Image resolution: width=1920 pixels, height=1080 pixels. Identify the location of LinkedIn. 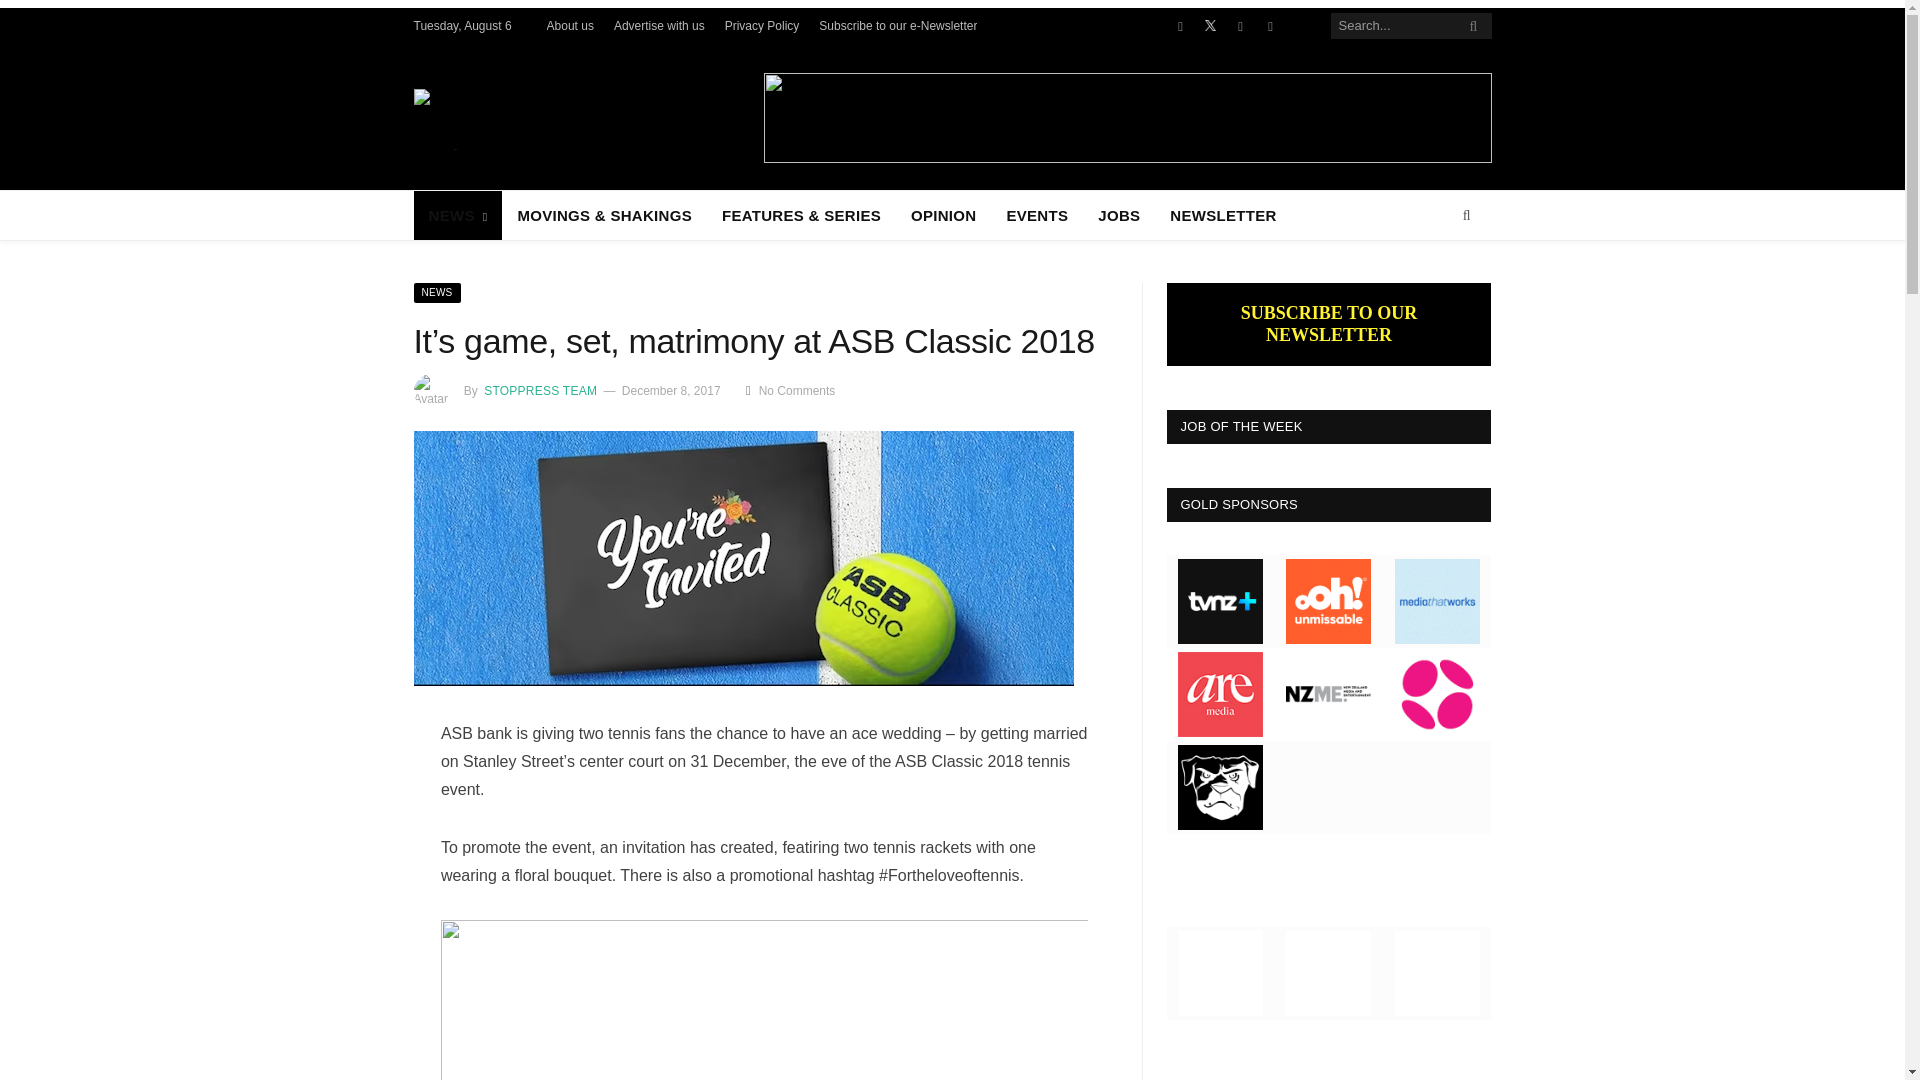
(1270, 26).